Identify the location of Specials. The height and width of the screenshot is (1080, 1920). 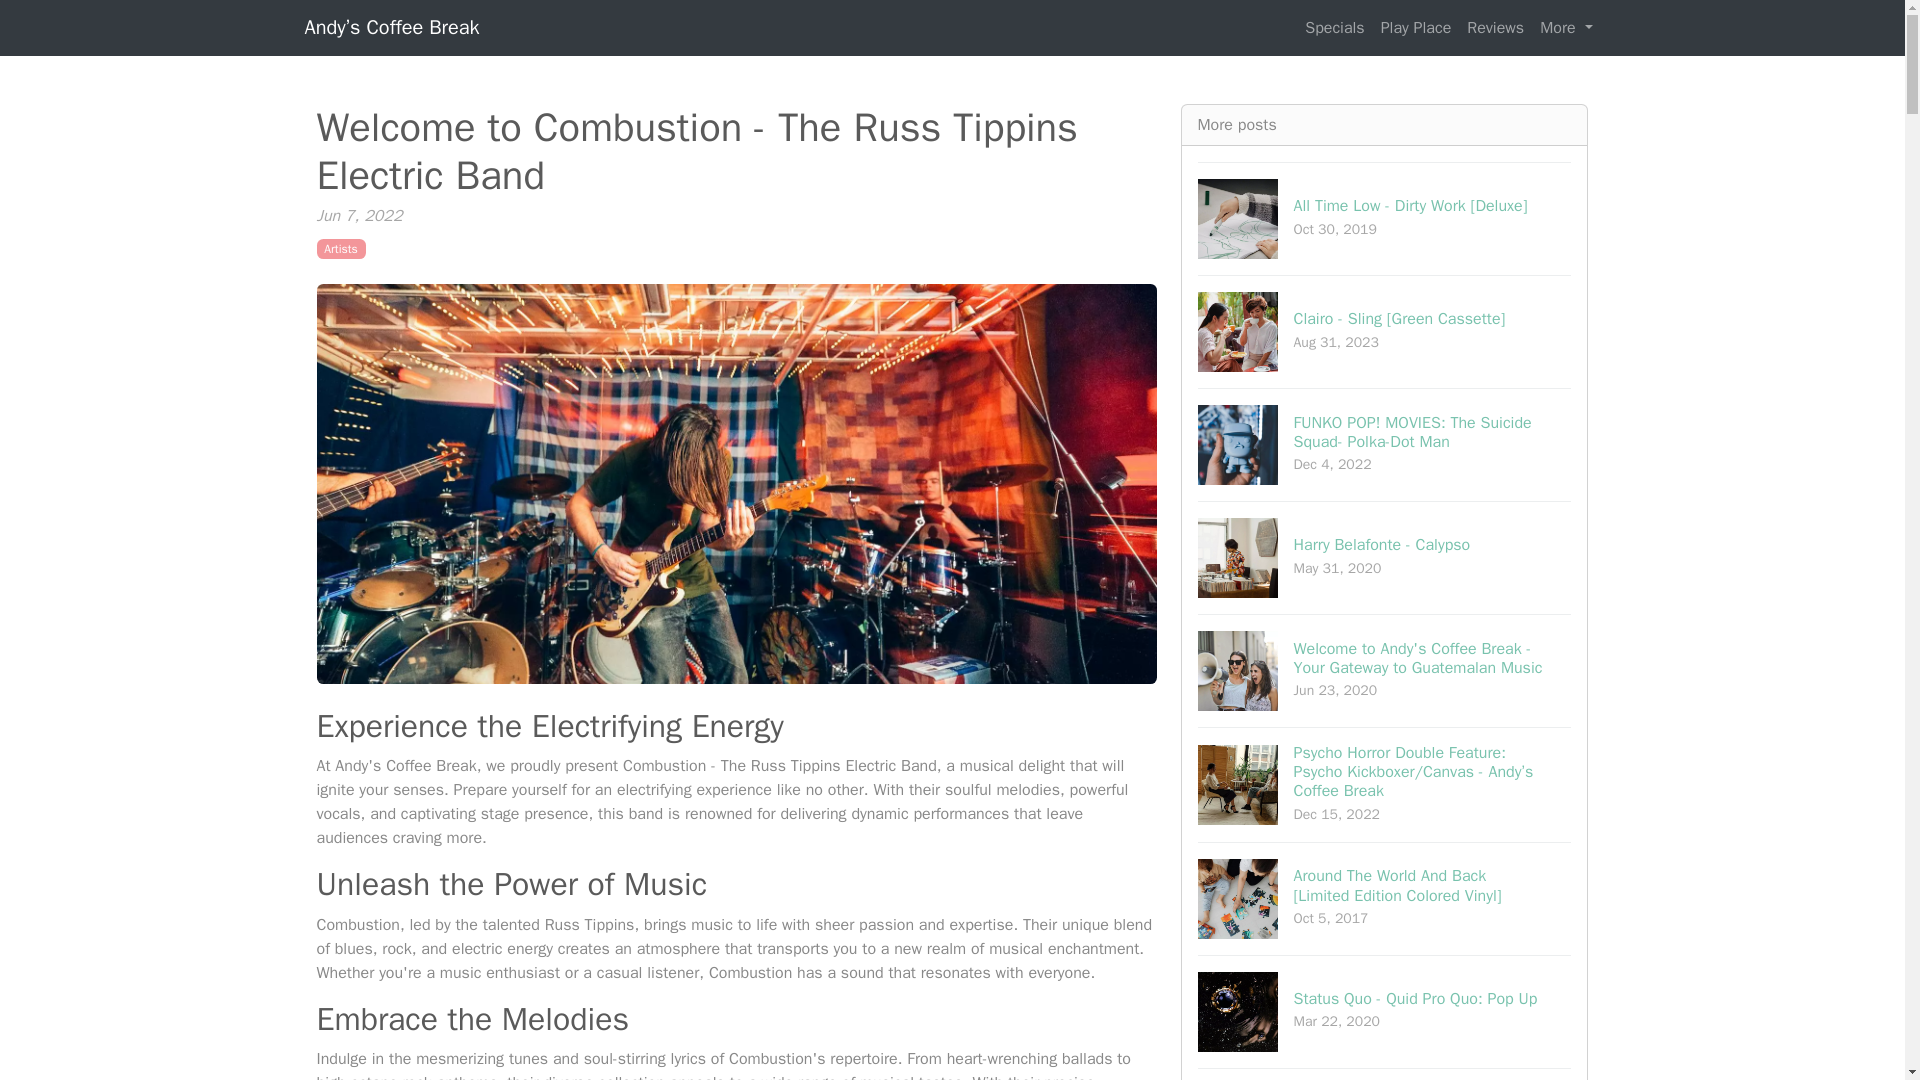
(1334, 27).